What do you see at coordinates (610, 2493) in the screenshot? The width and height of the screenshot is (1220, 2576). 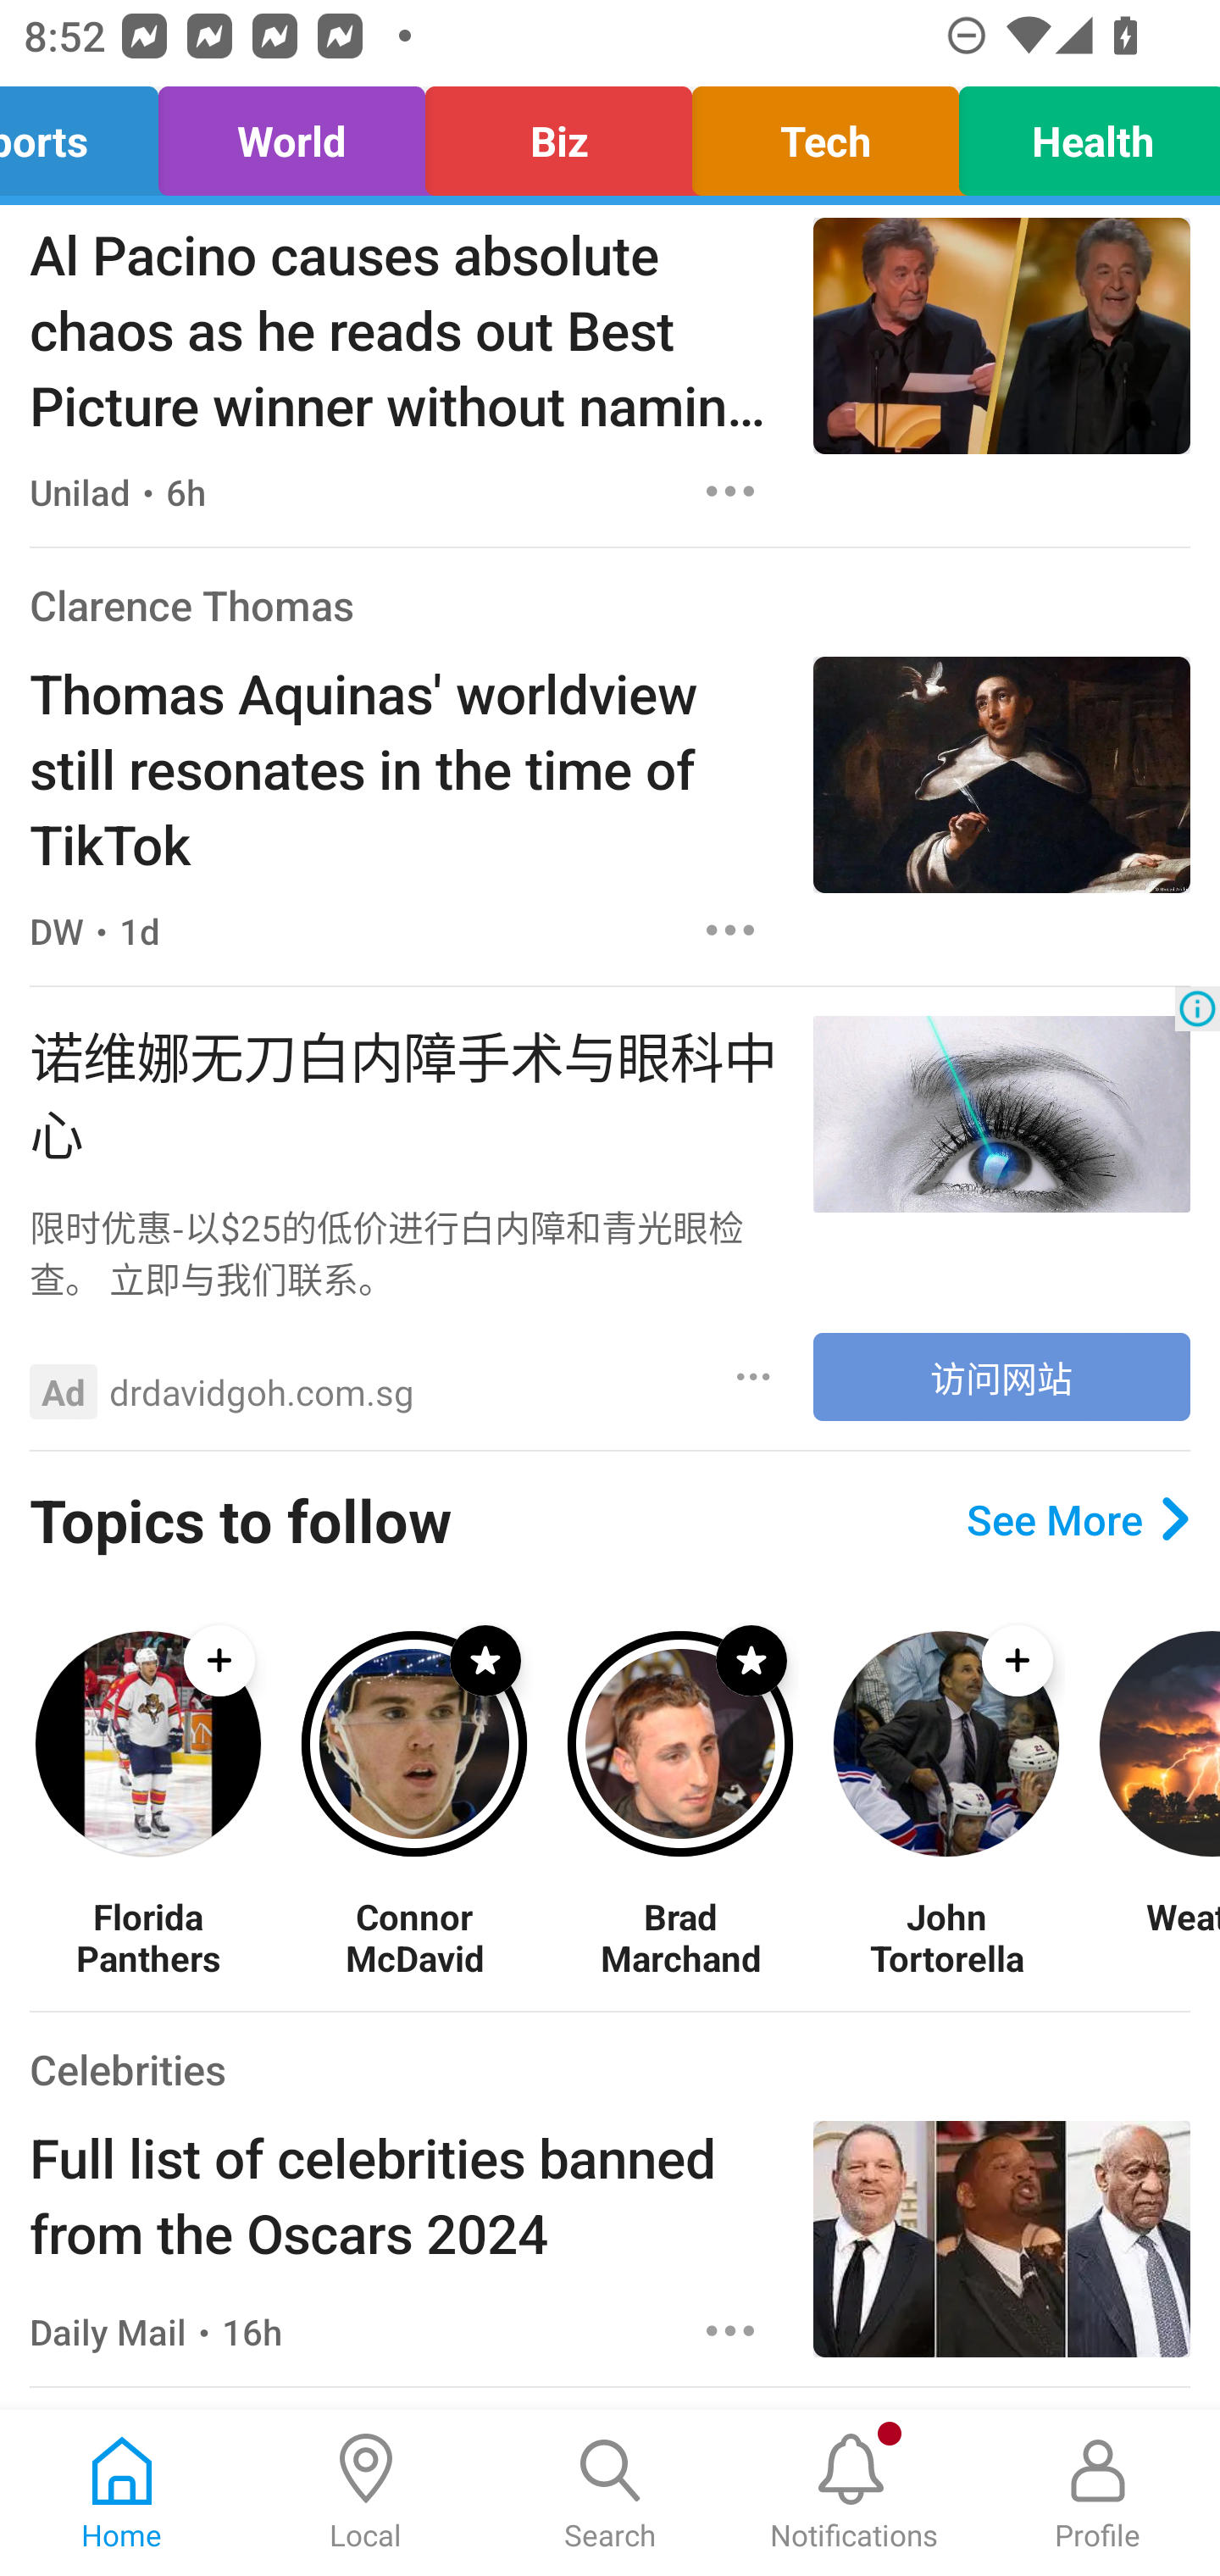 I see `Search` at bounding box center [610, 2493].